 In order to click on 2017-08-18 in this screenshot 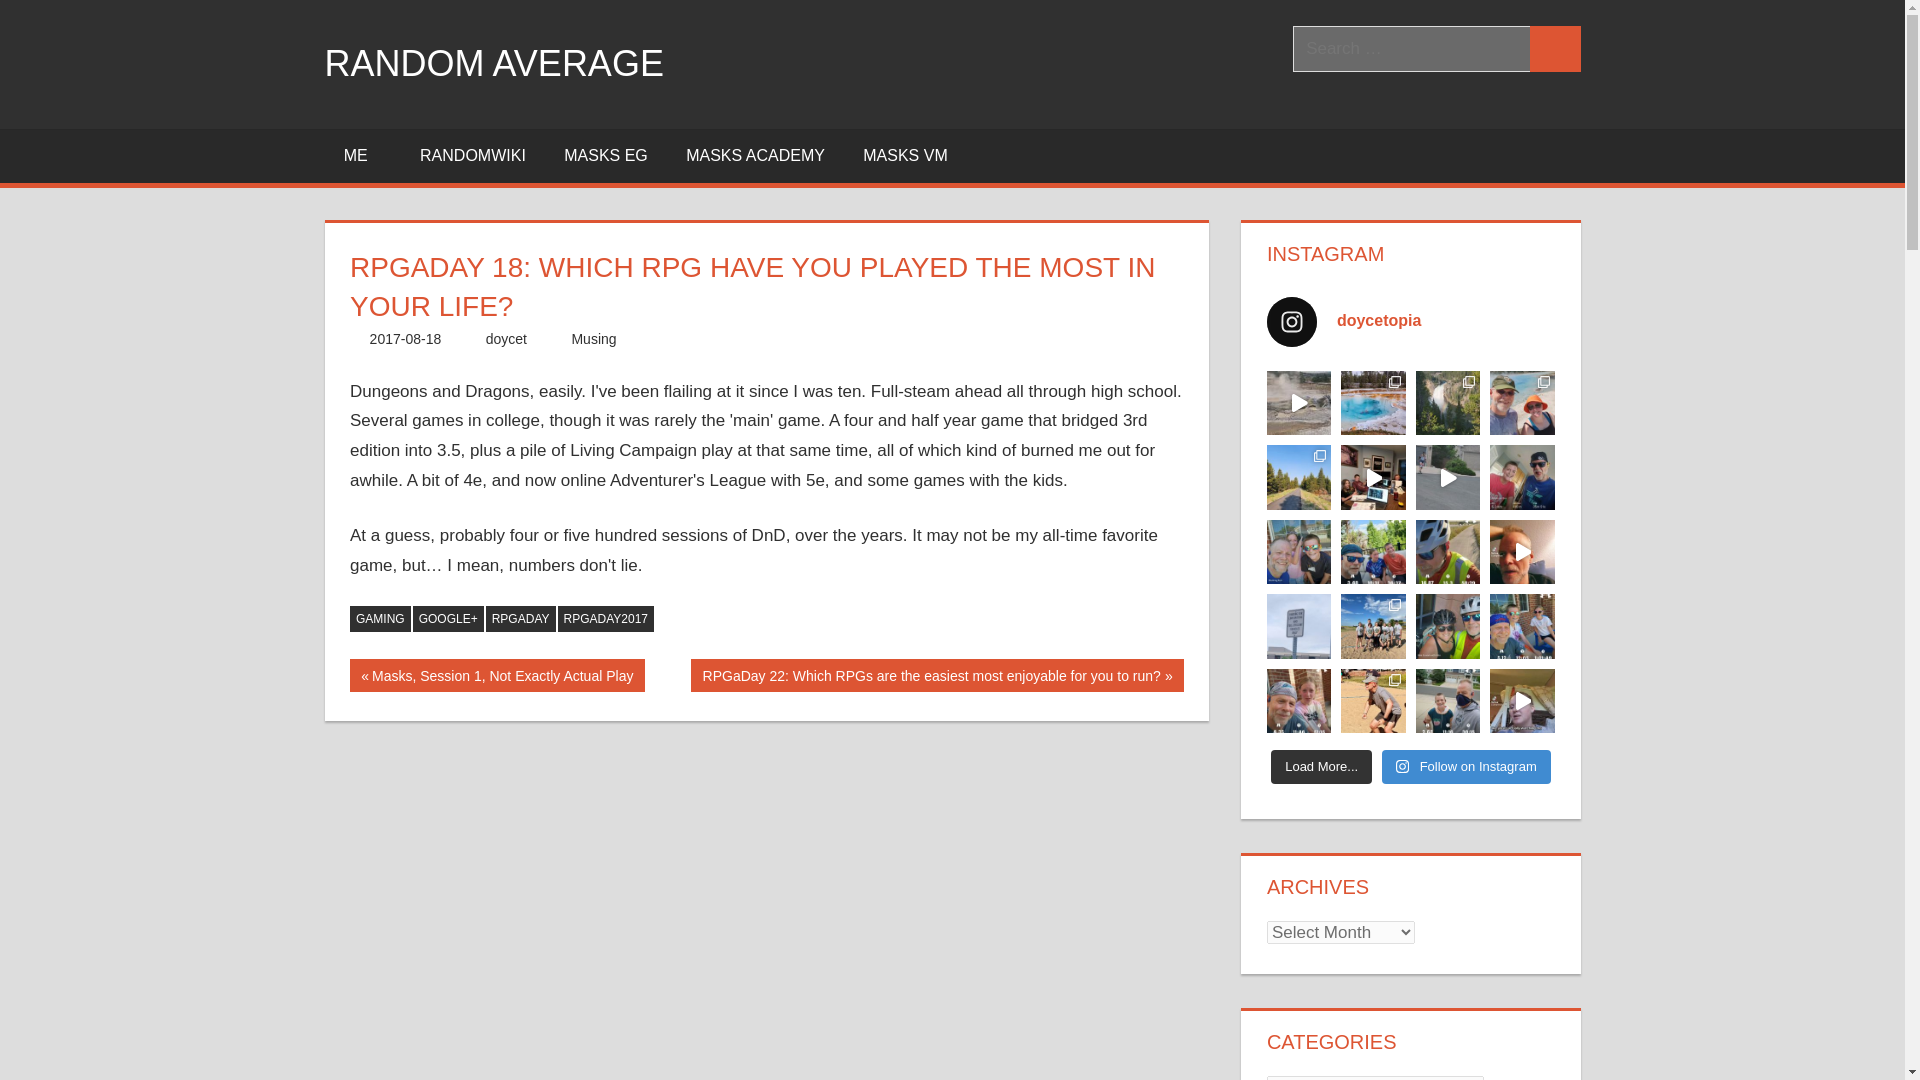, I will do `click(606, 155)`.